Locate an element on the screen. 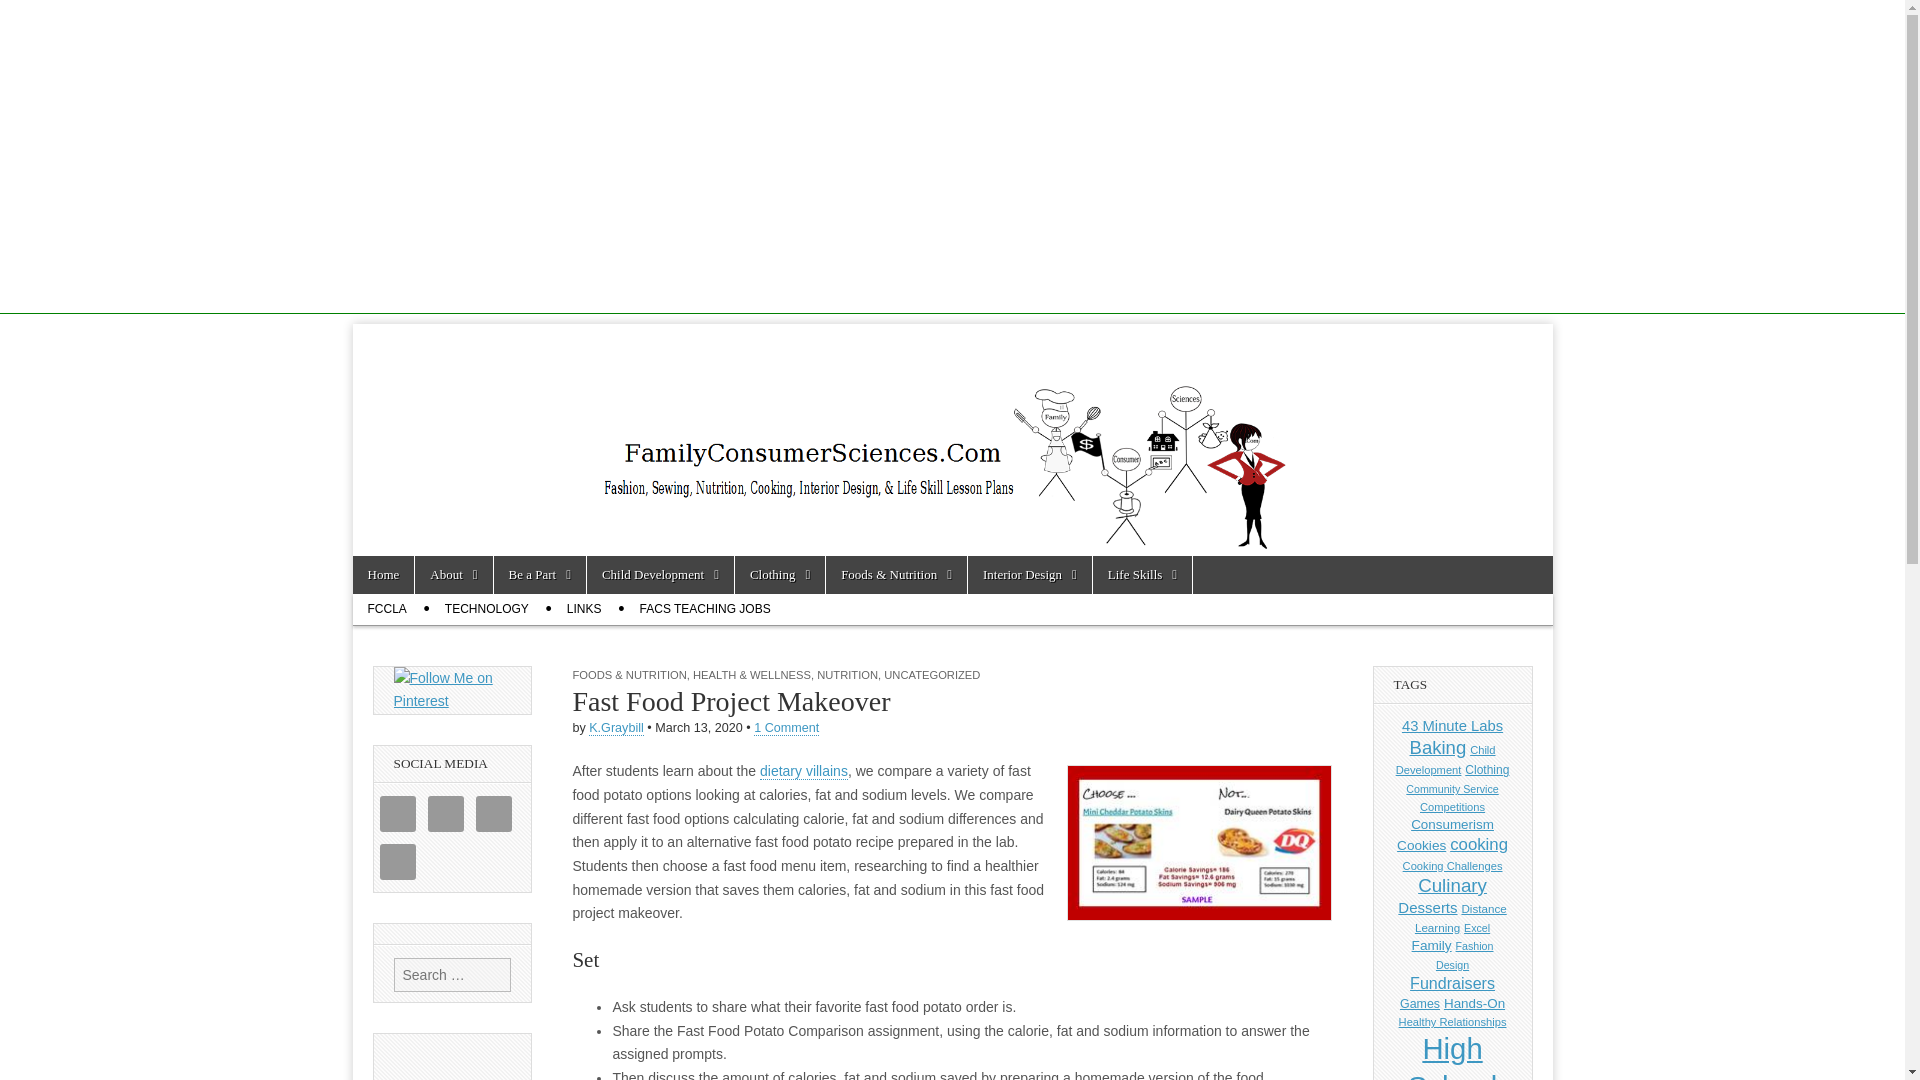  Posts by K.Graybill is located at coordinates (616, 728).